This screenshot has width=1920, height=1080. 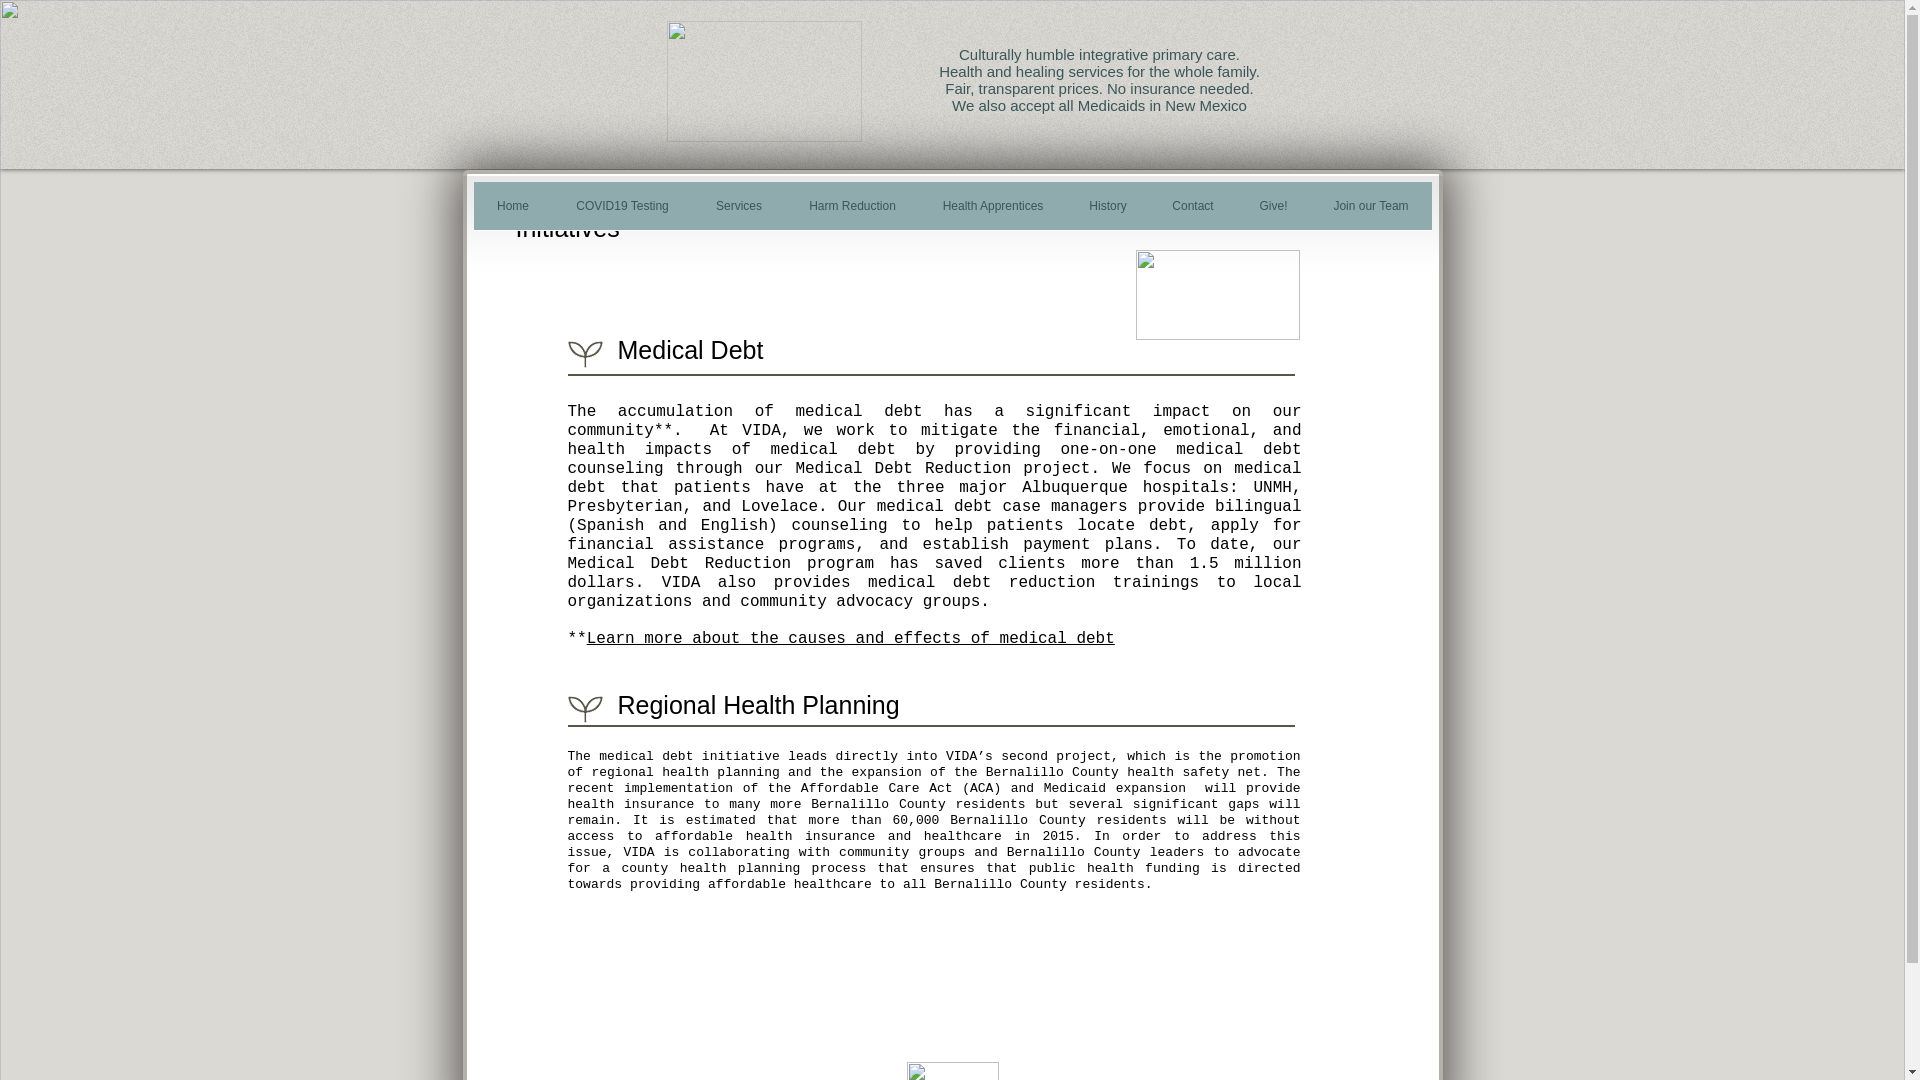 What do you see at coordinates (1106, 212) in the screenshot?
I see `History` at bounding box center [1106, 212].